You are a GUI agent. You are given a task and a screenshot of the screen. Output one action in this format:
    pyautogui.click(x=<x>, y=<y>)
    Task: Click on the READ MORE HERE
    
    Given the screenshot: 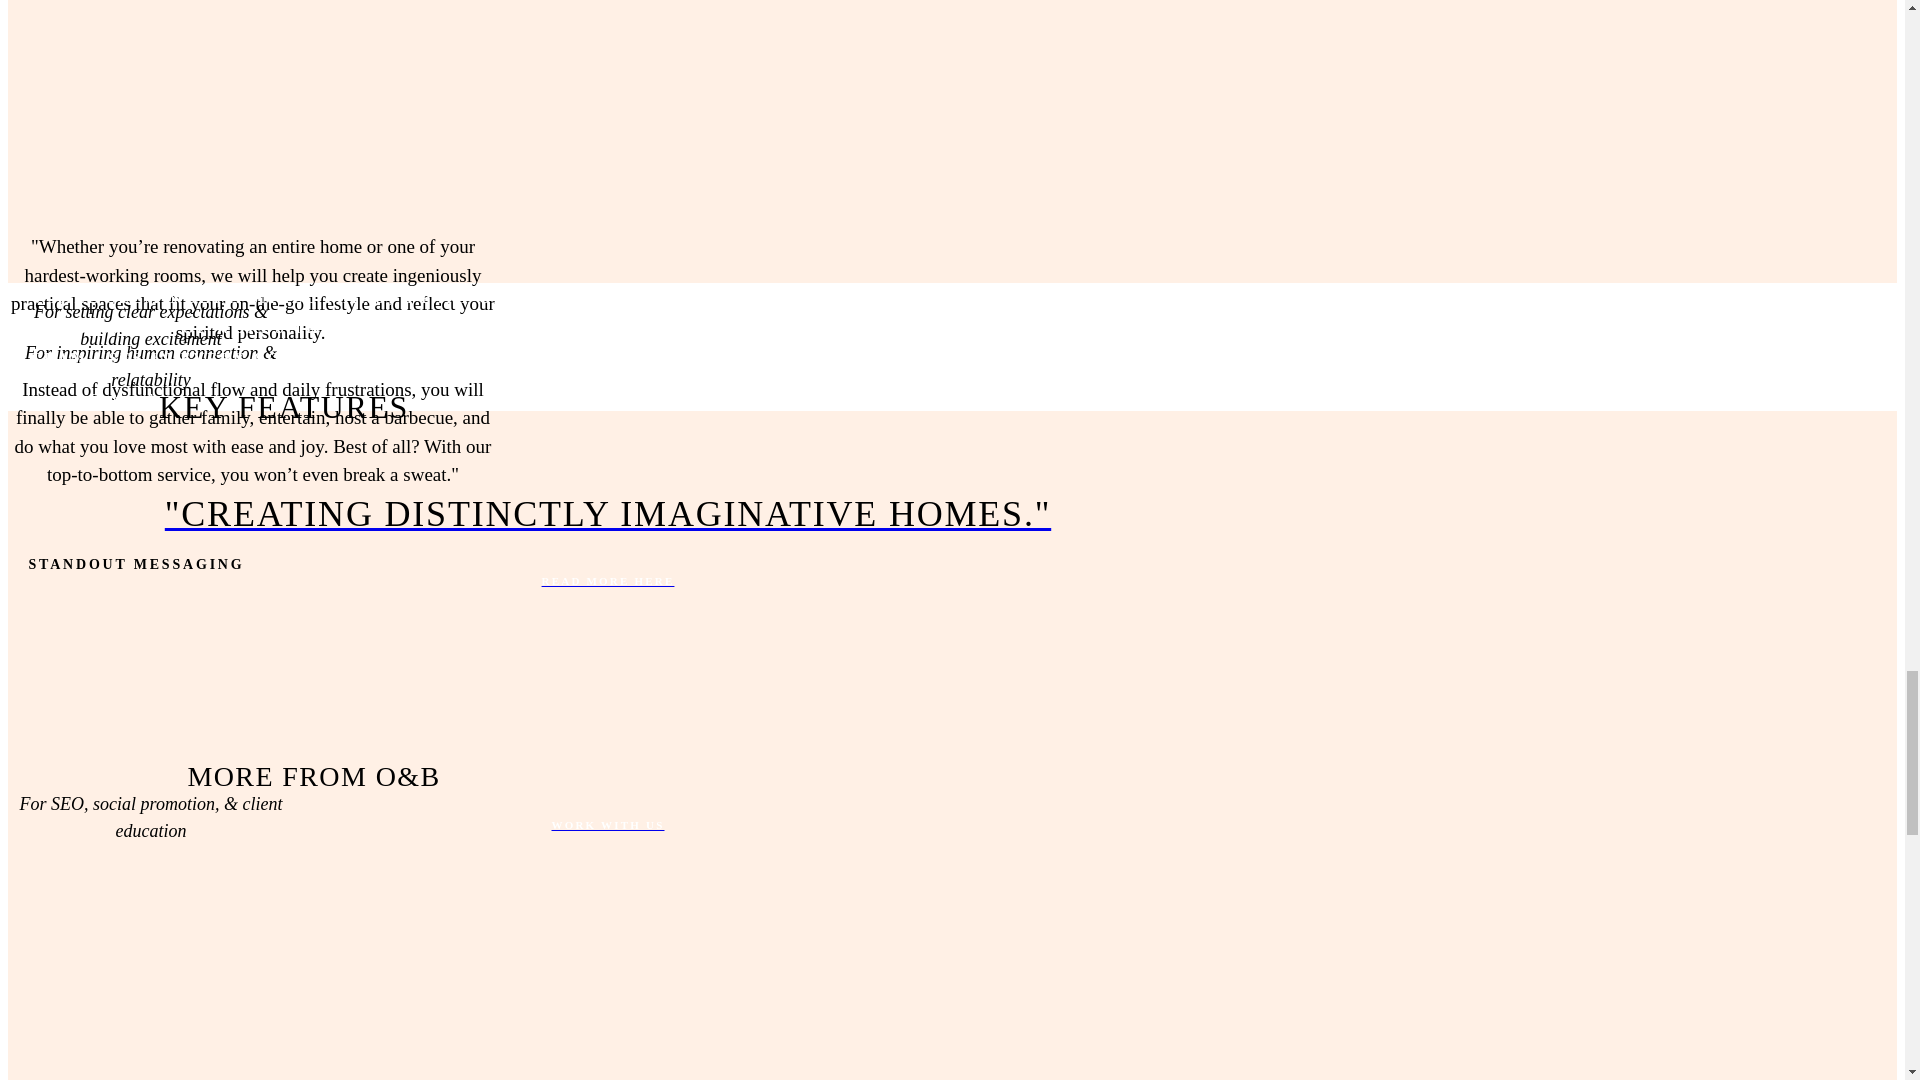 What is the action you would take?
    pyautogui.click(x=607, y=580)
    